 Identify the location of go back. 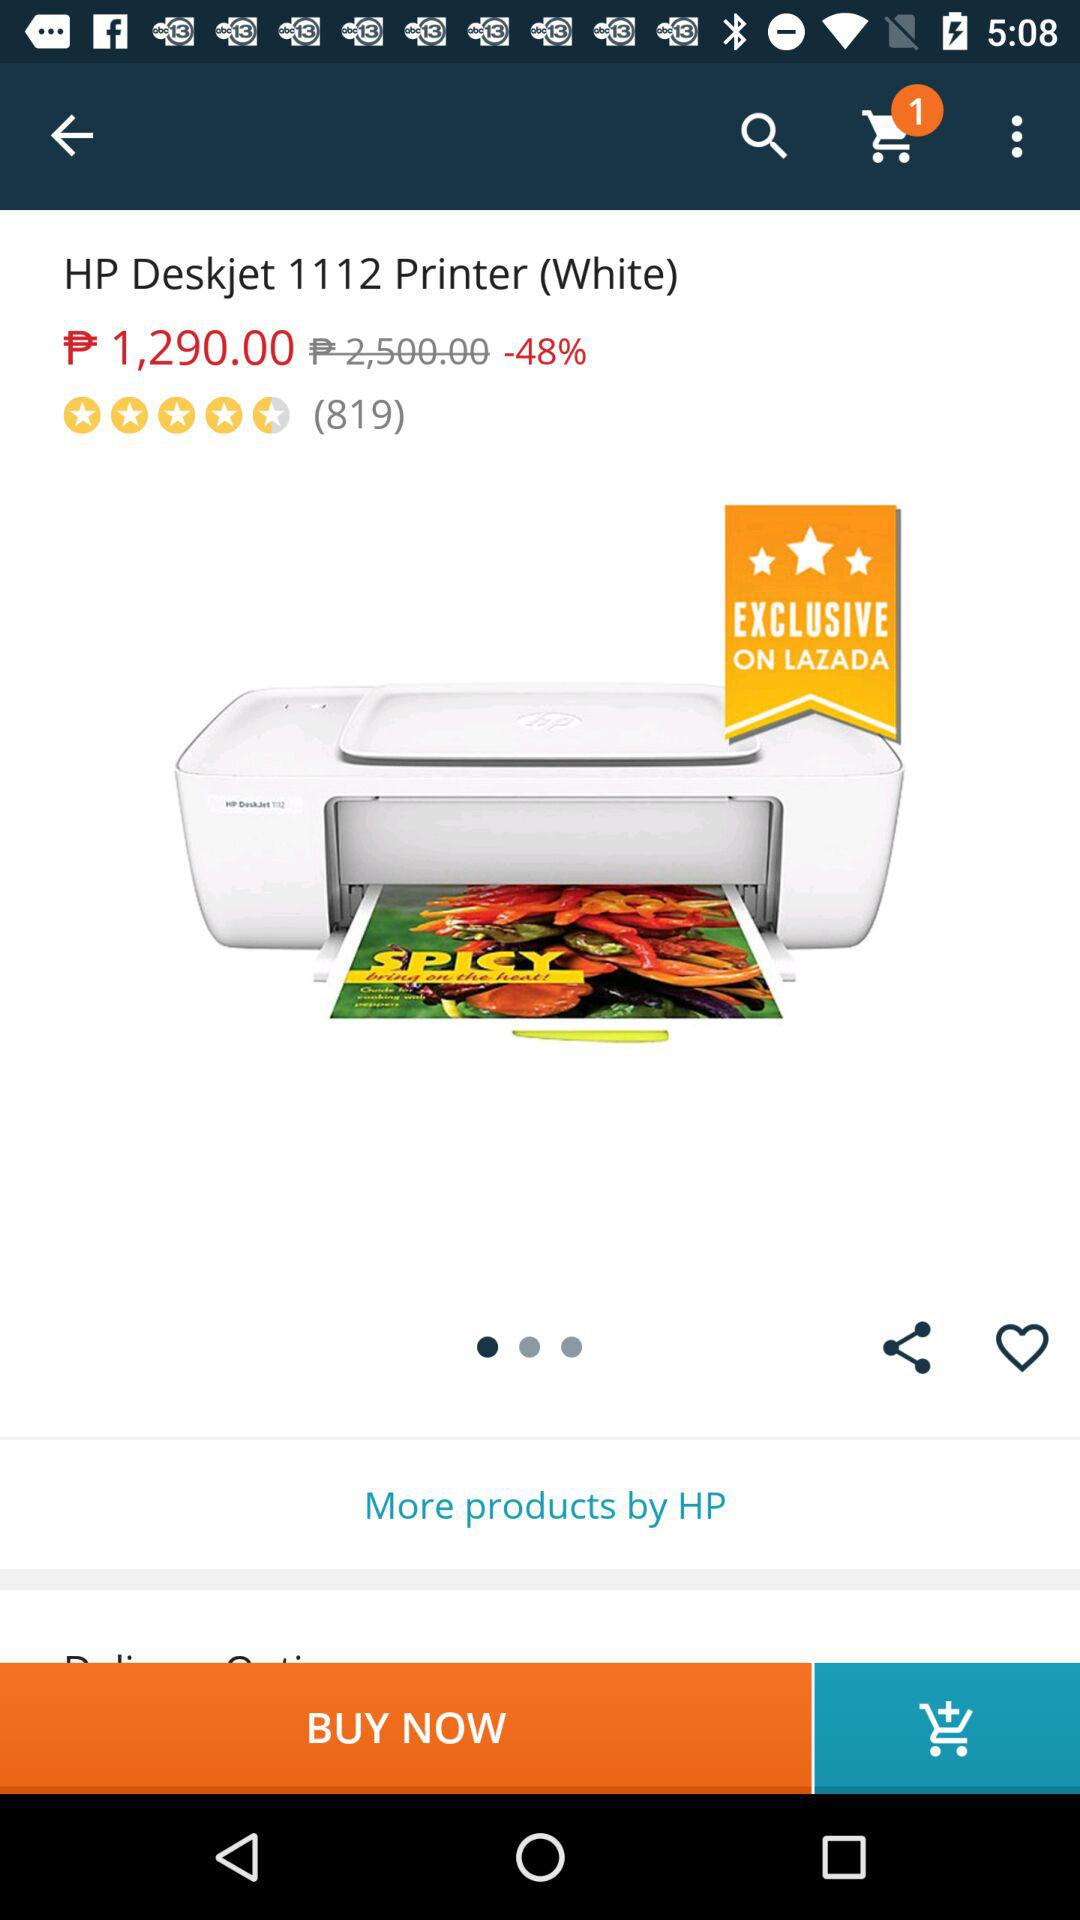
(74, 136).